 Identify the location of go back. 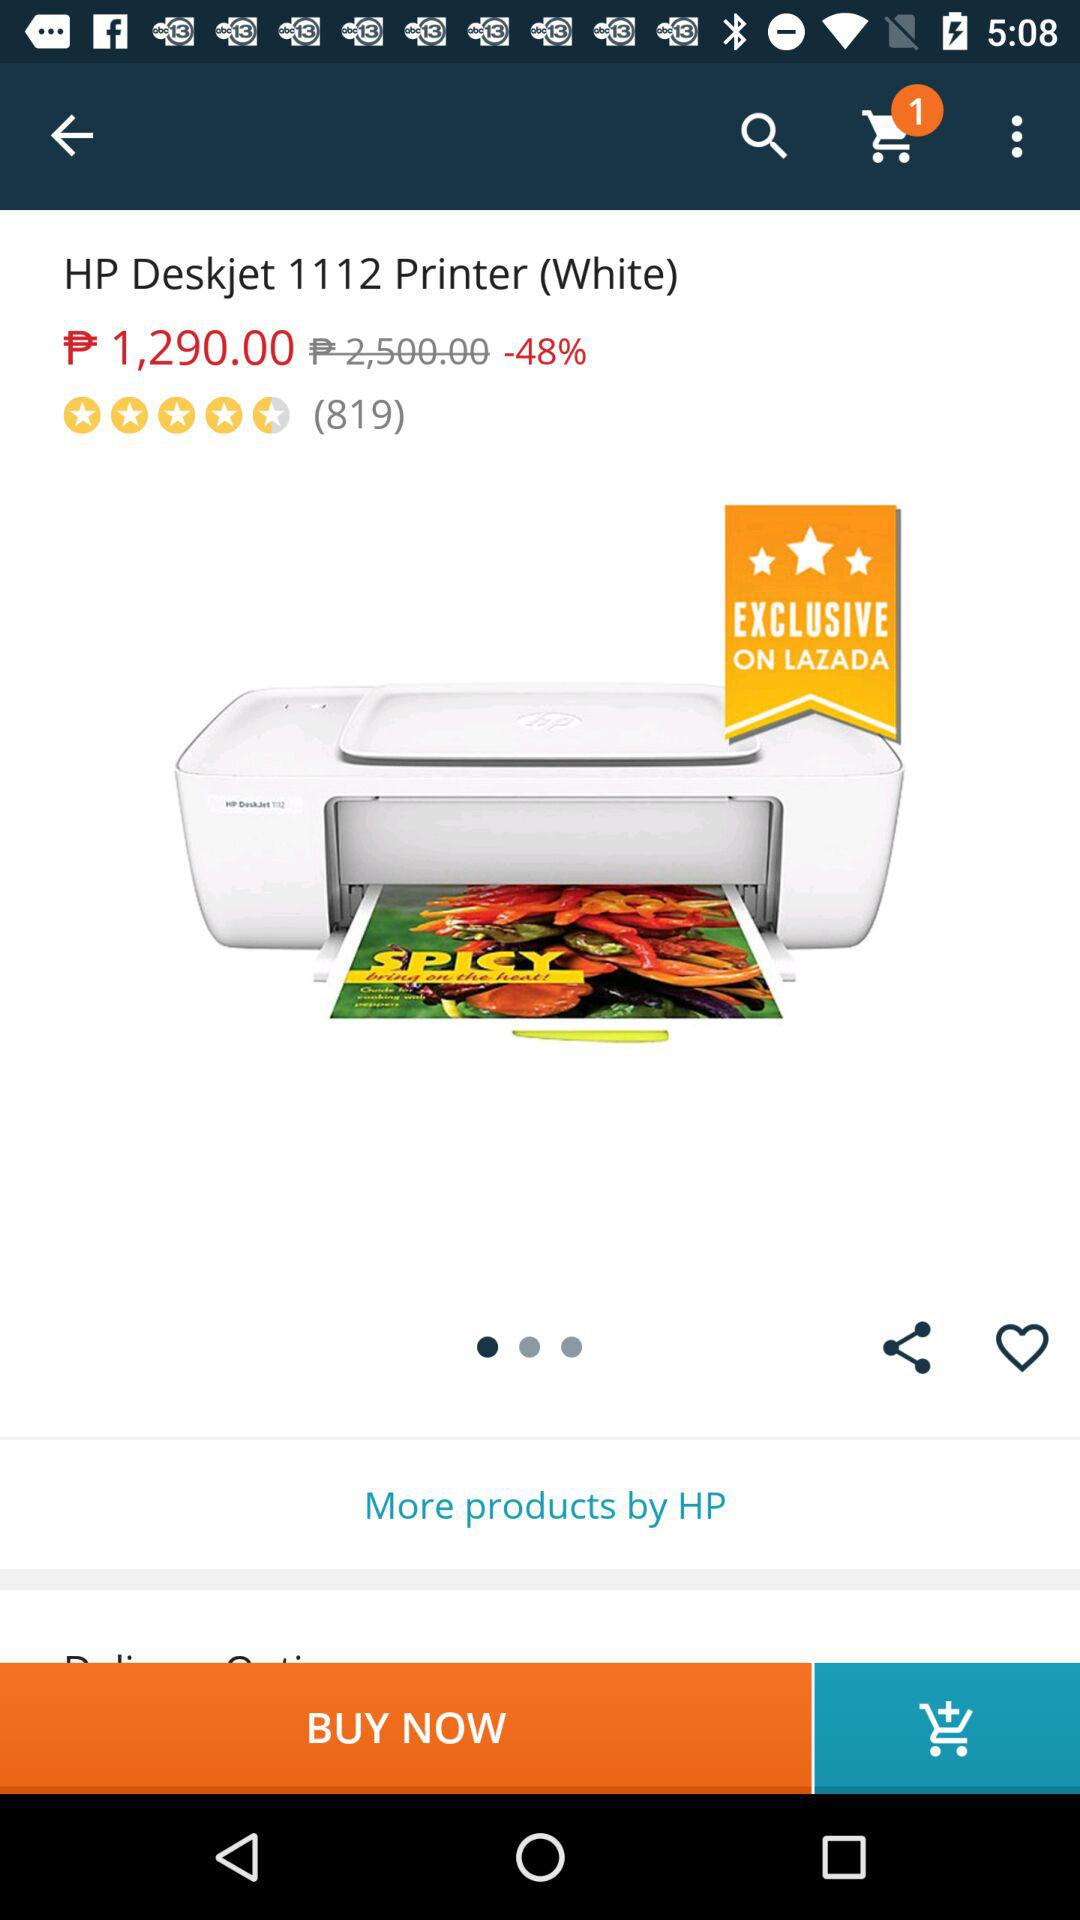
(74, 136).